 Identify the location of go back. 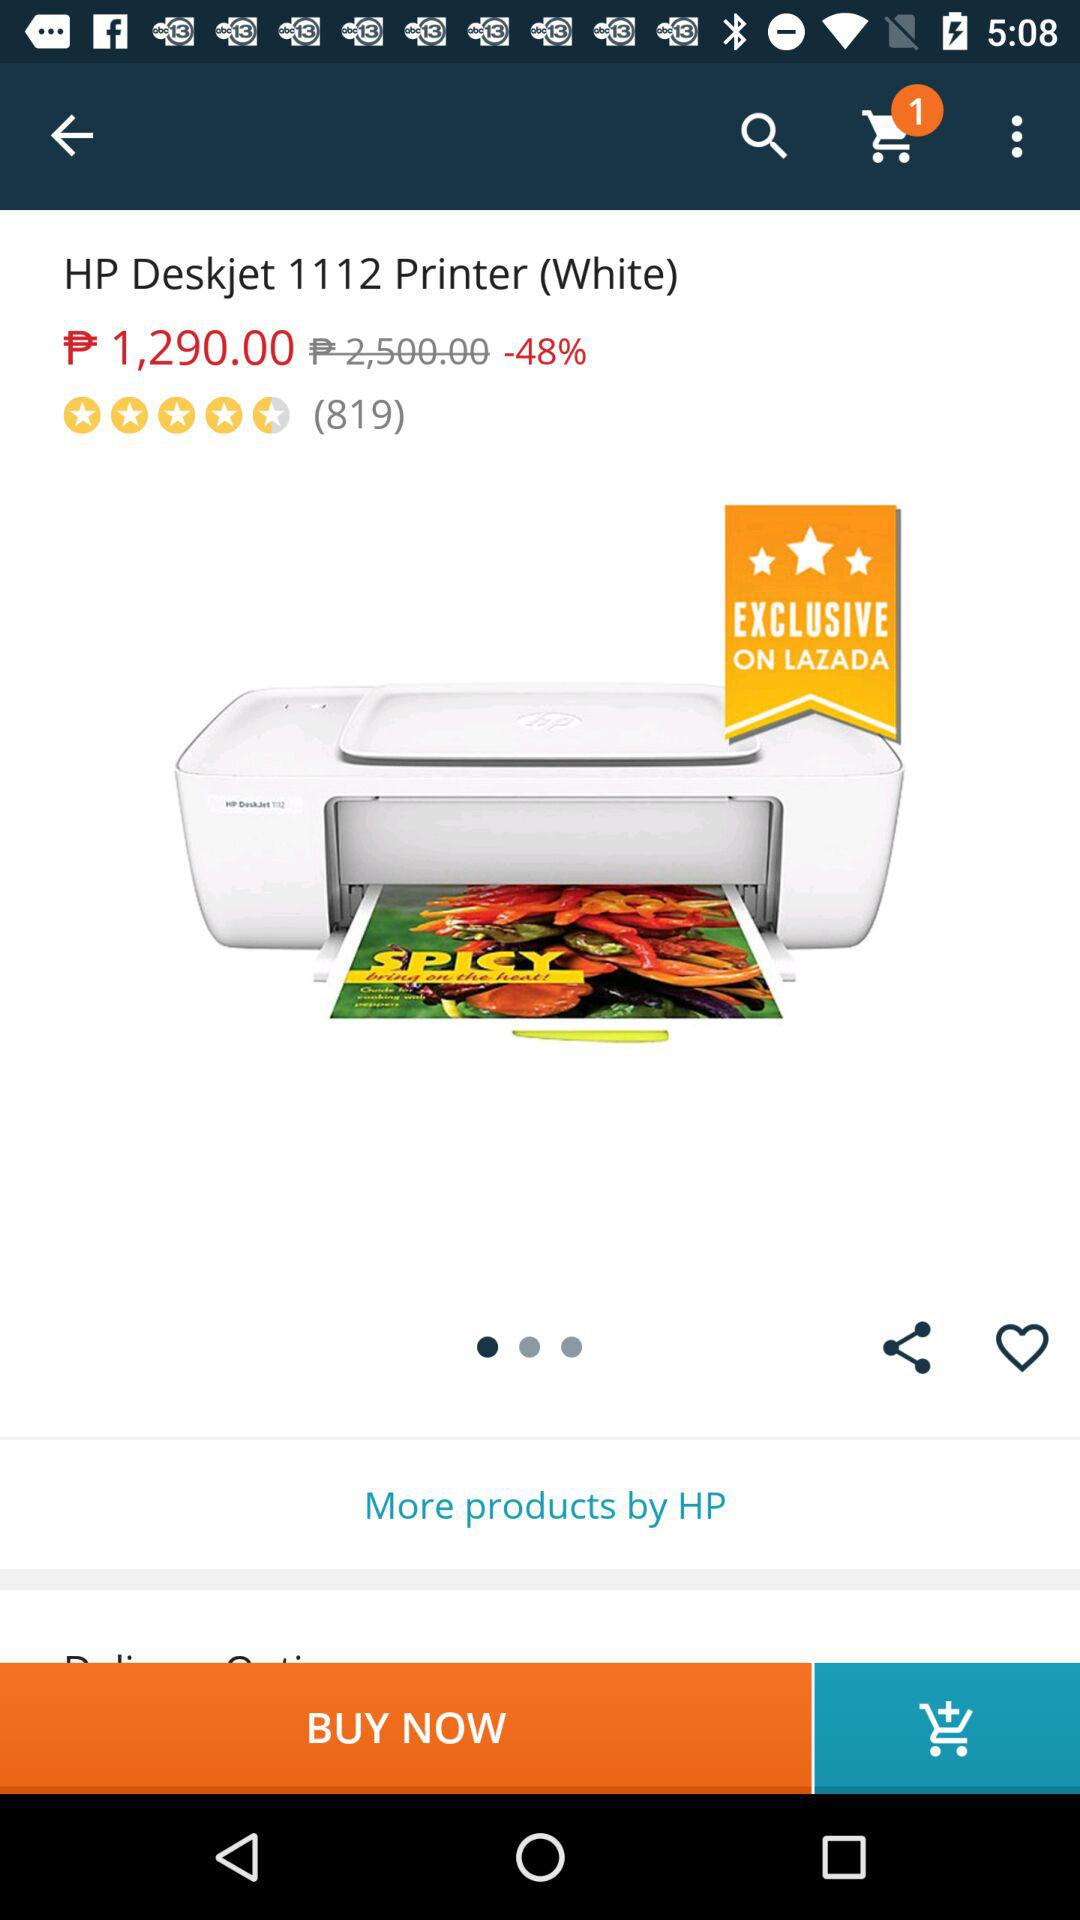
(74, 136).